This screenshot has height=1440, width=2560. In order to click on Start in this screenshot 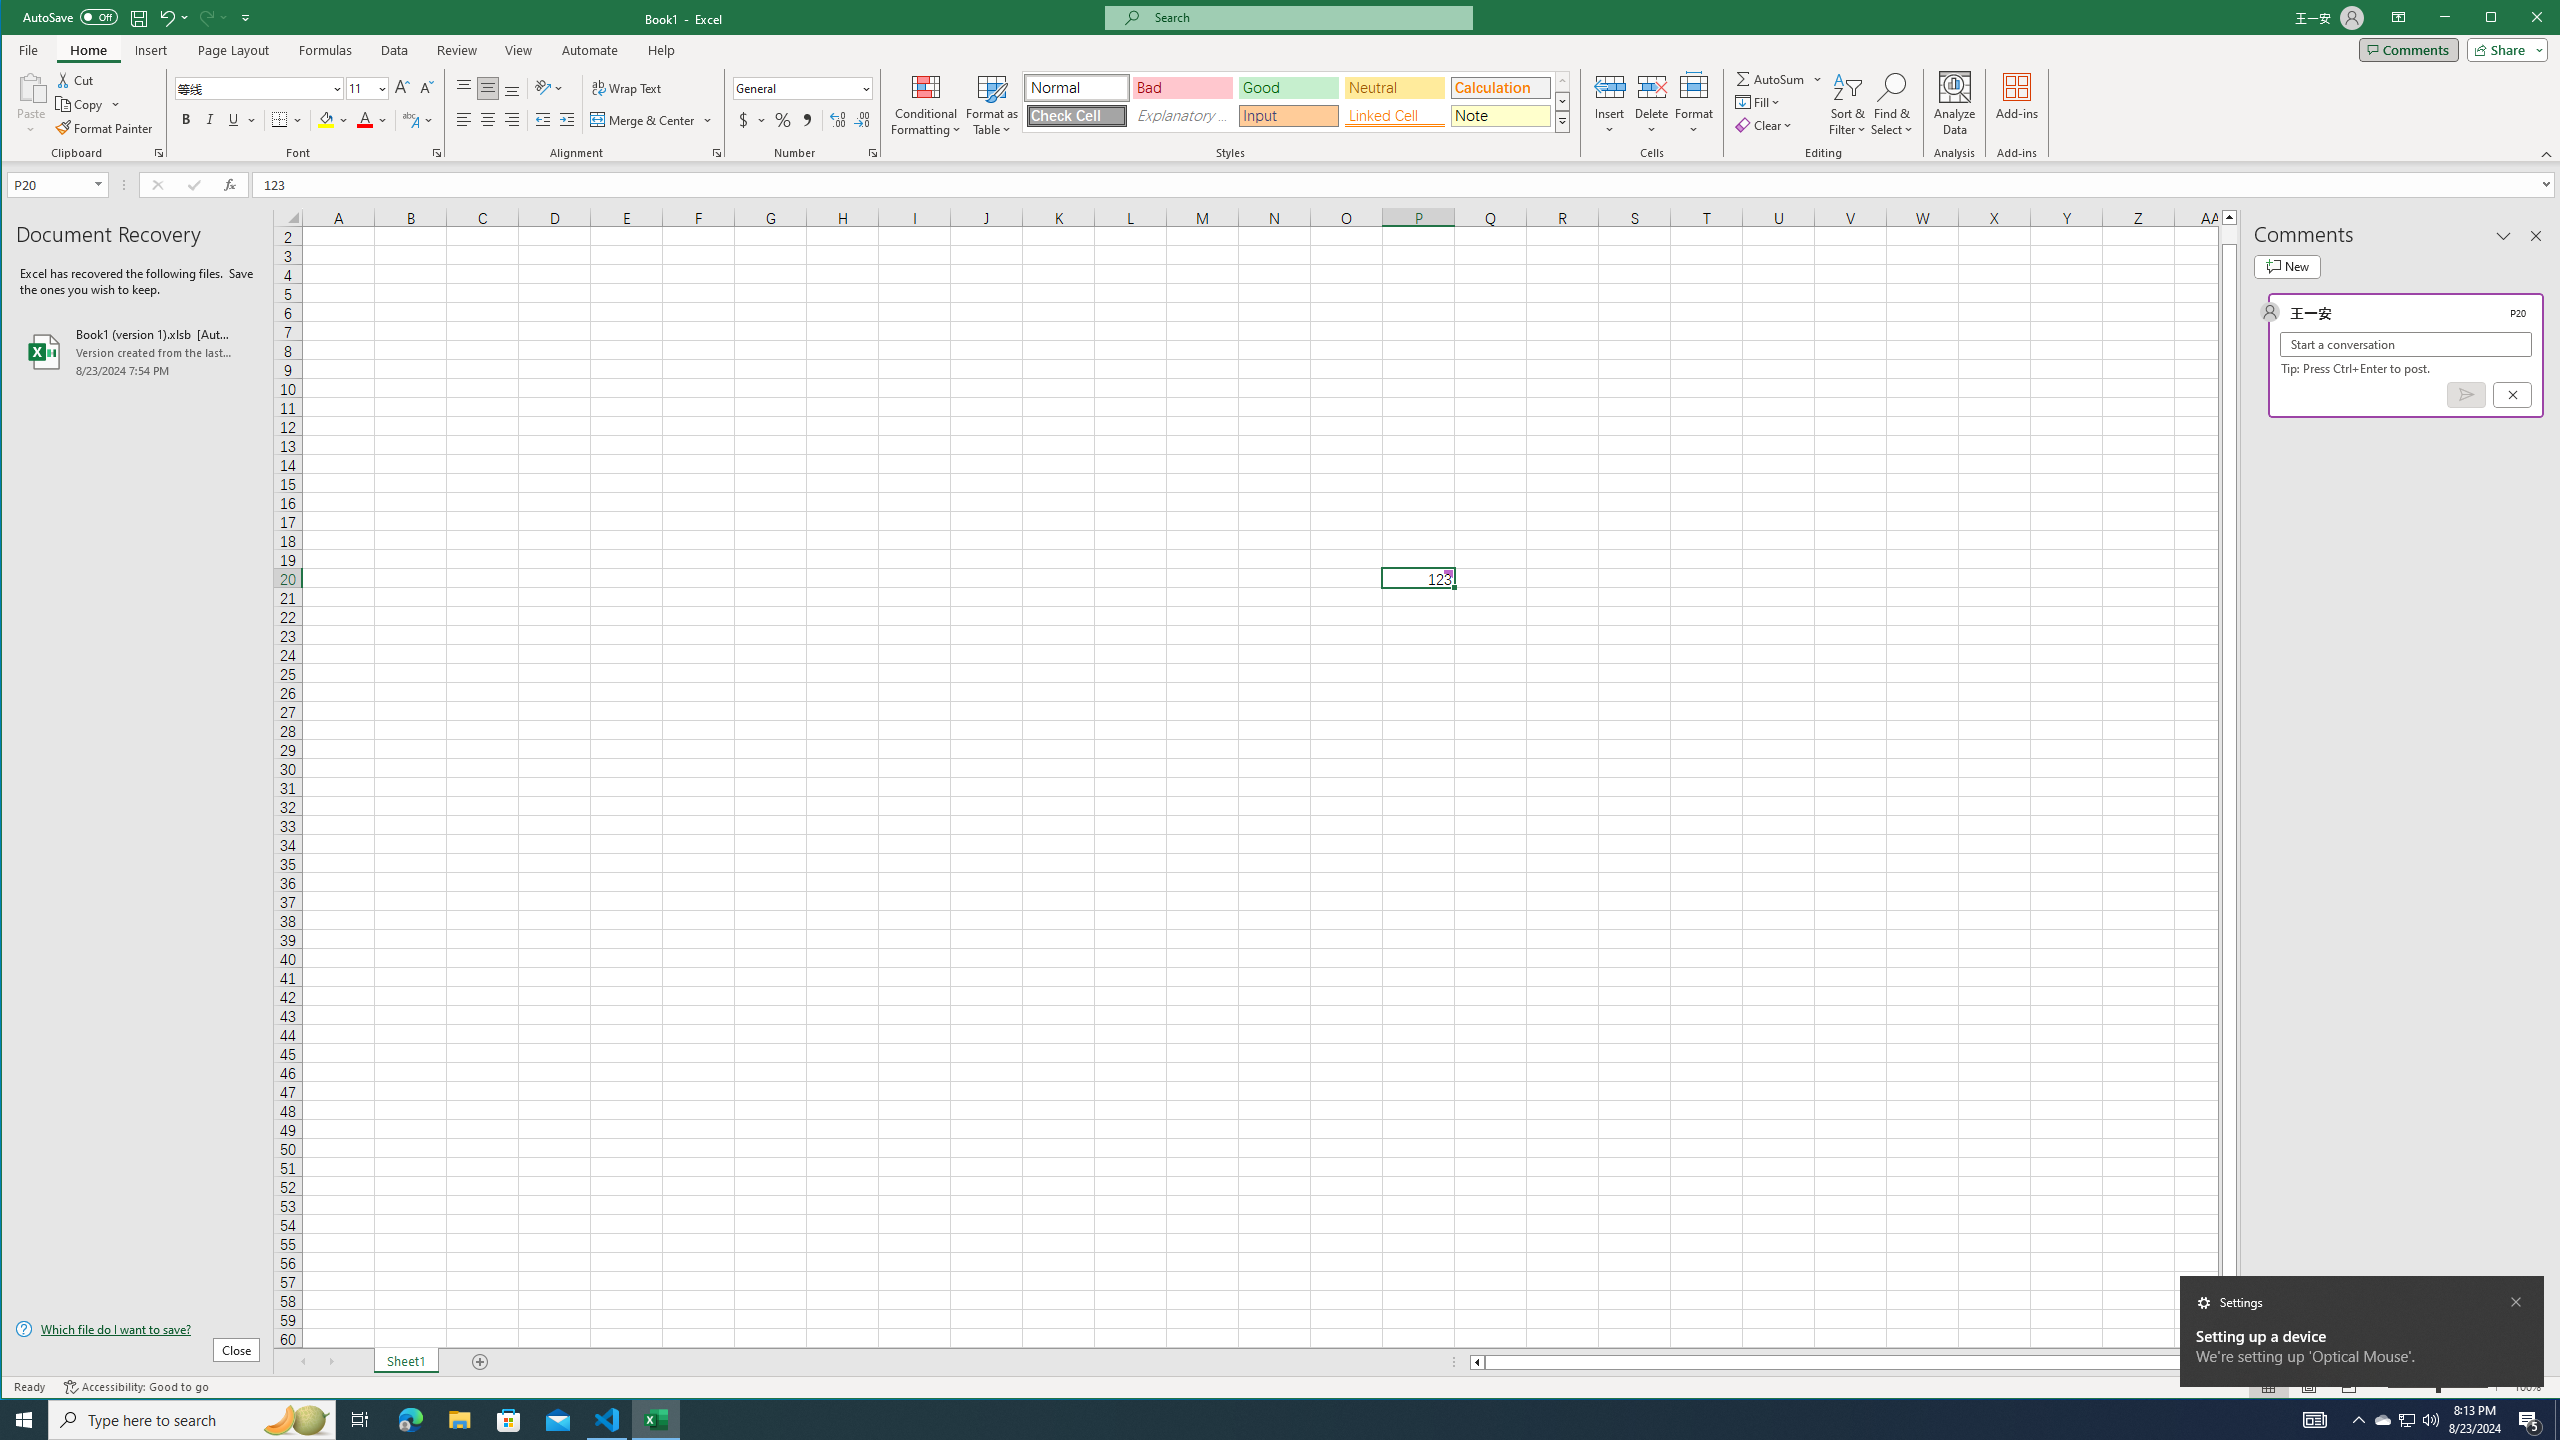, I will do `click(448, 102)`.